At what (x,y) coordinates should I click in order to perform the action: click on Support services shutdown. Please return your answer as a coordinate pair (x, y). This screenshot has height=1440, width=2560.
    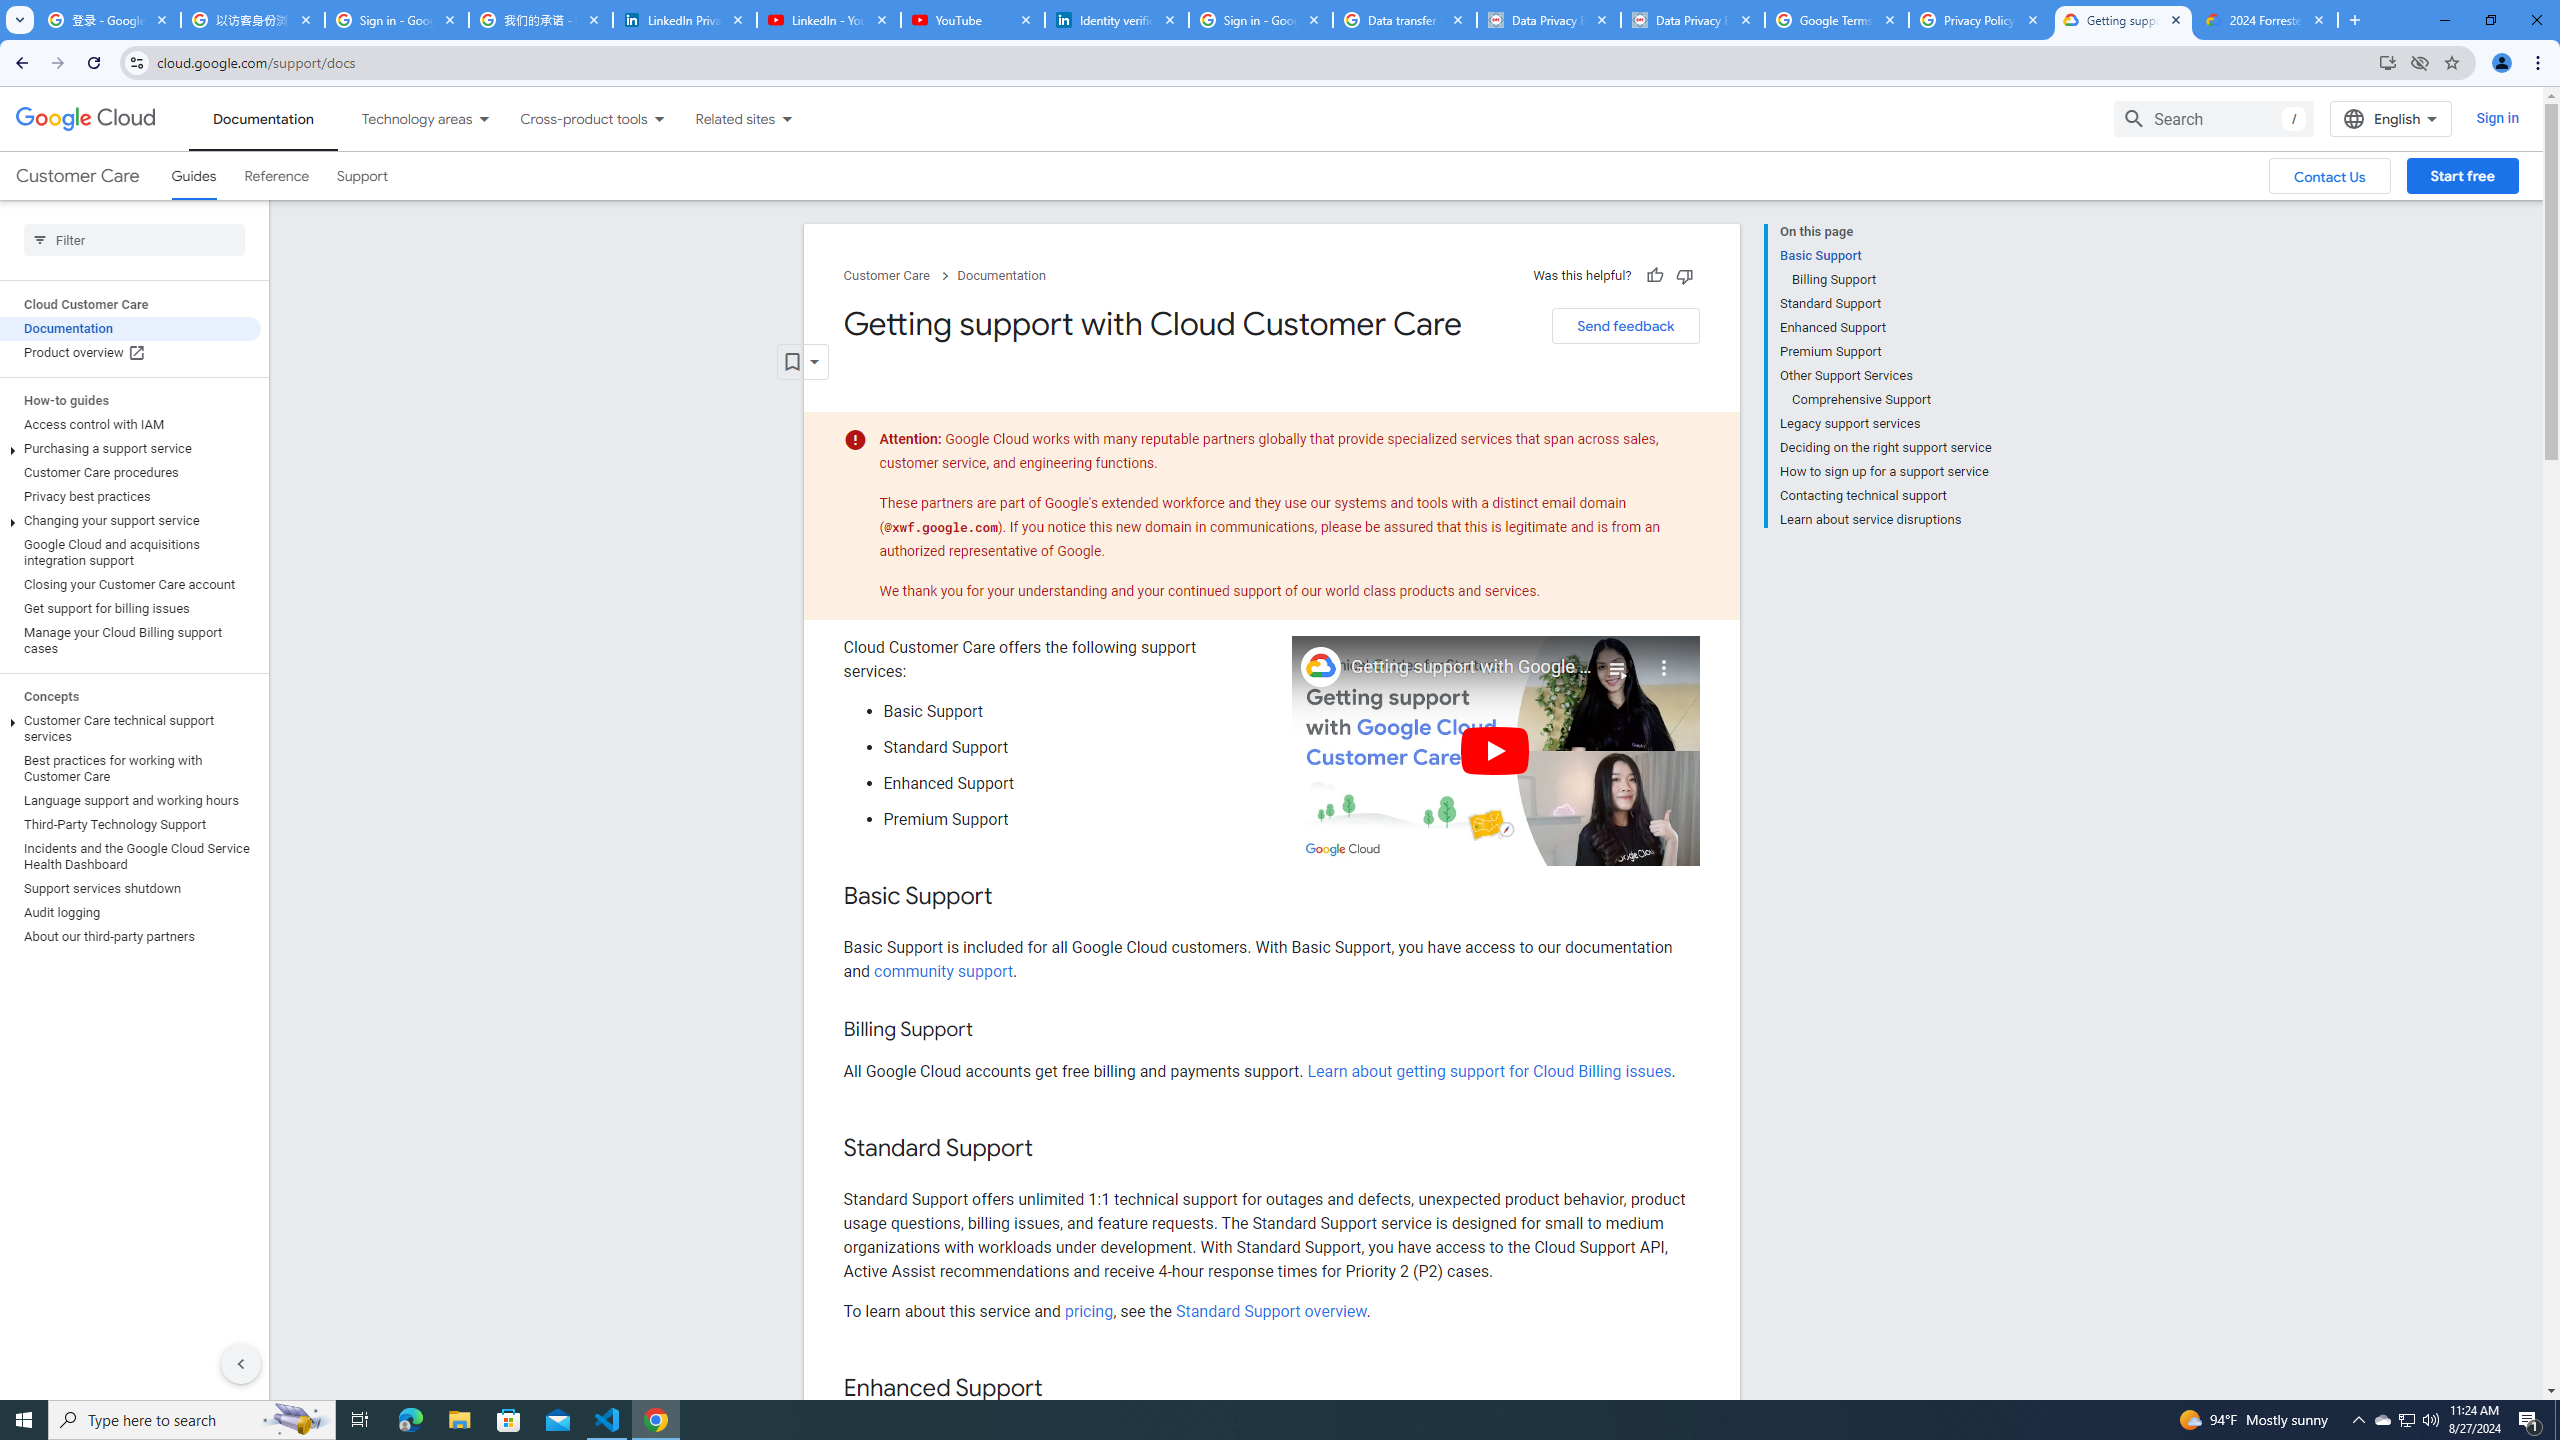
    Looking at the image, I should click on (130, 888).